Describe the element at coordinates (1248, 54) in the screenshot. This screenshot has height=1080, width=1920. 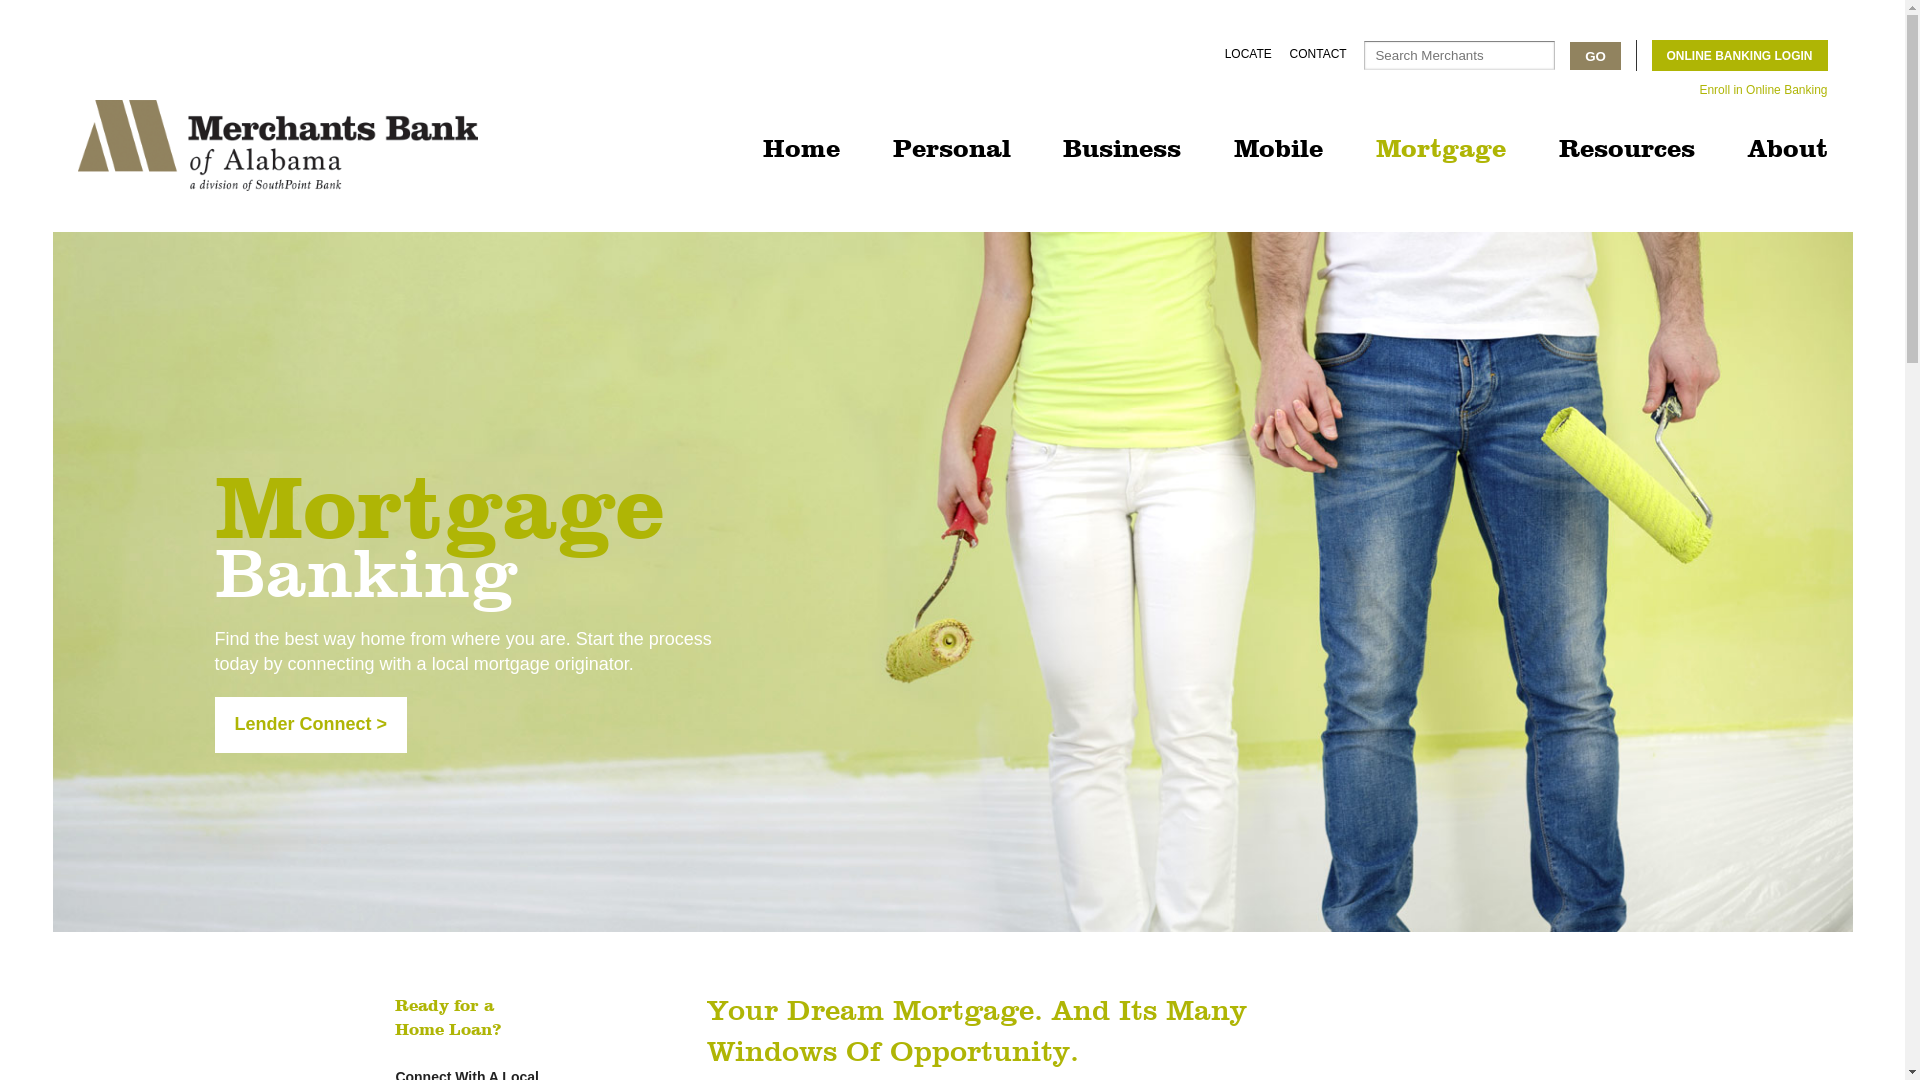
I see `LOCATE` at that location.